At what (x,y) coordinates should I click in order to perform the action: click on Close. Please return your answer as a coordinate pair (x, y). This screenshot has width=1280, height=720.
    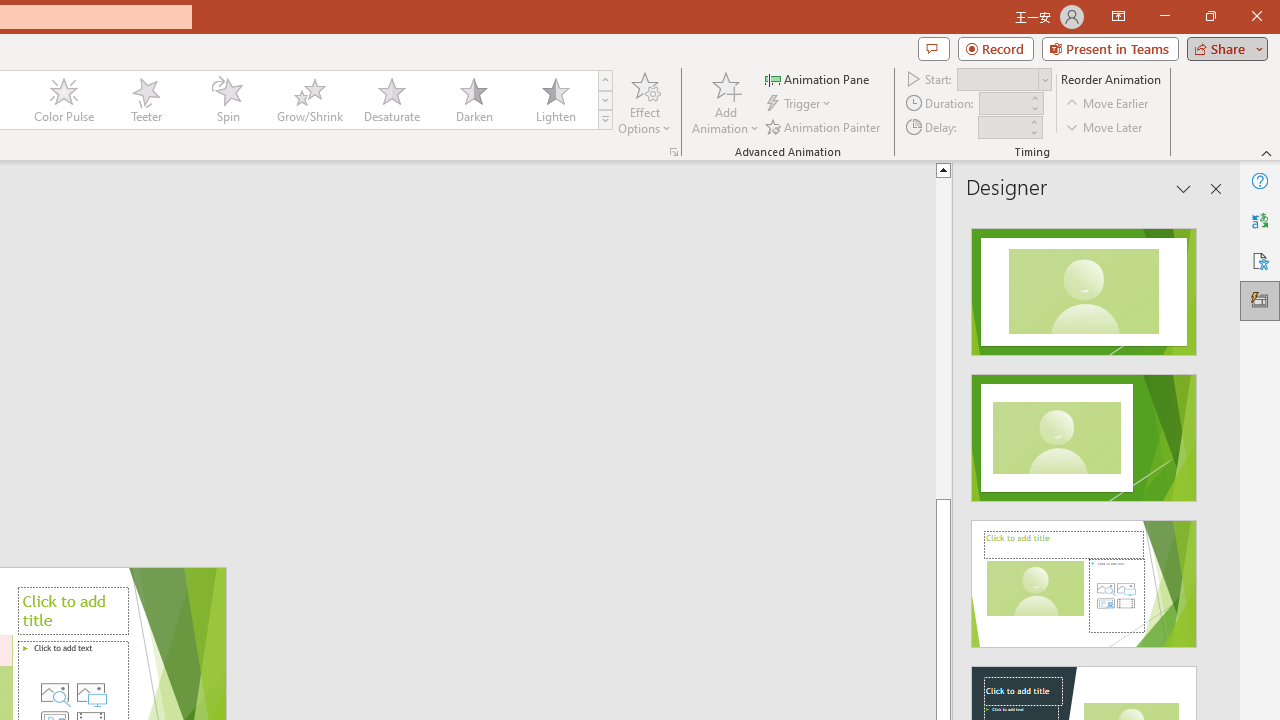
    Looking at the image, I should click on (1256, 16).